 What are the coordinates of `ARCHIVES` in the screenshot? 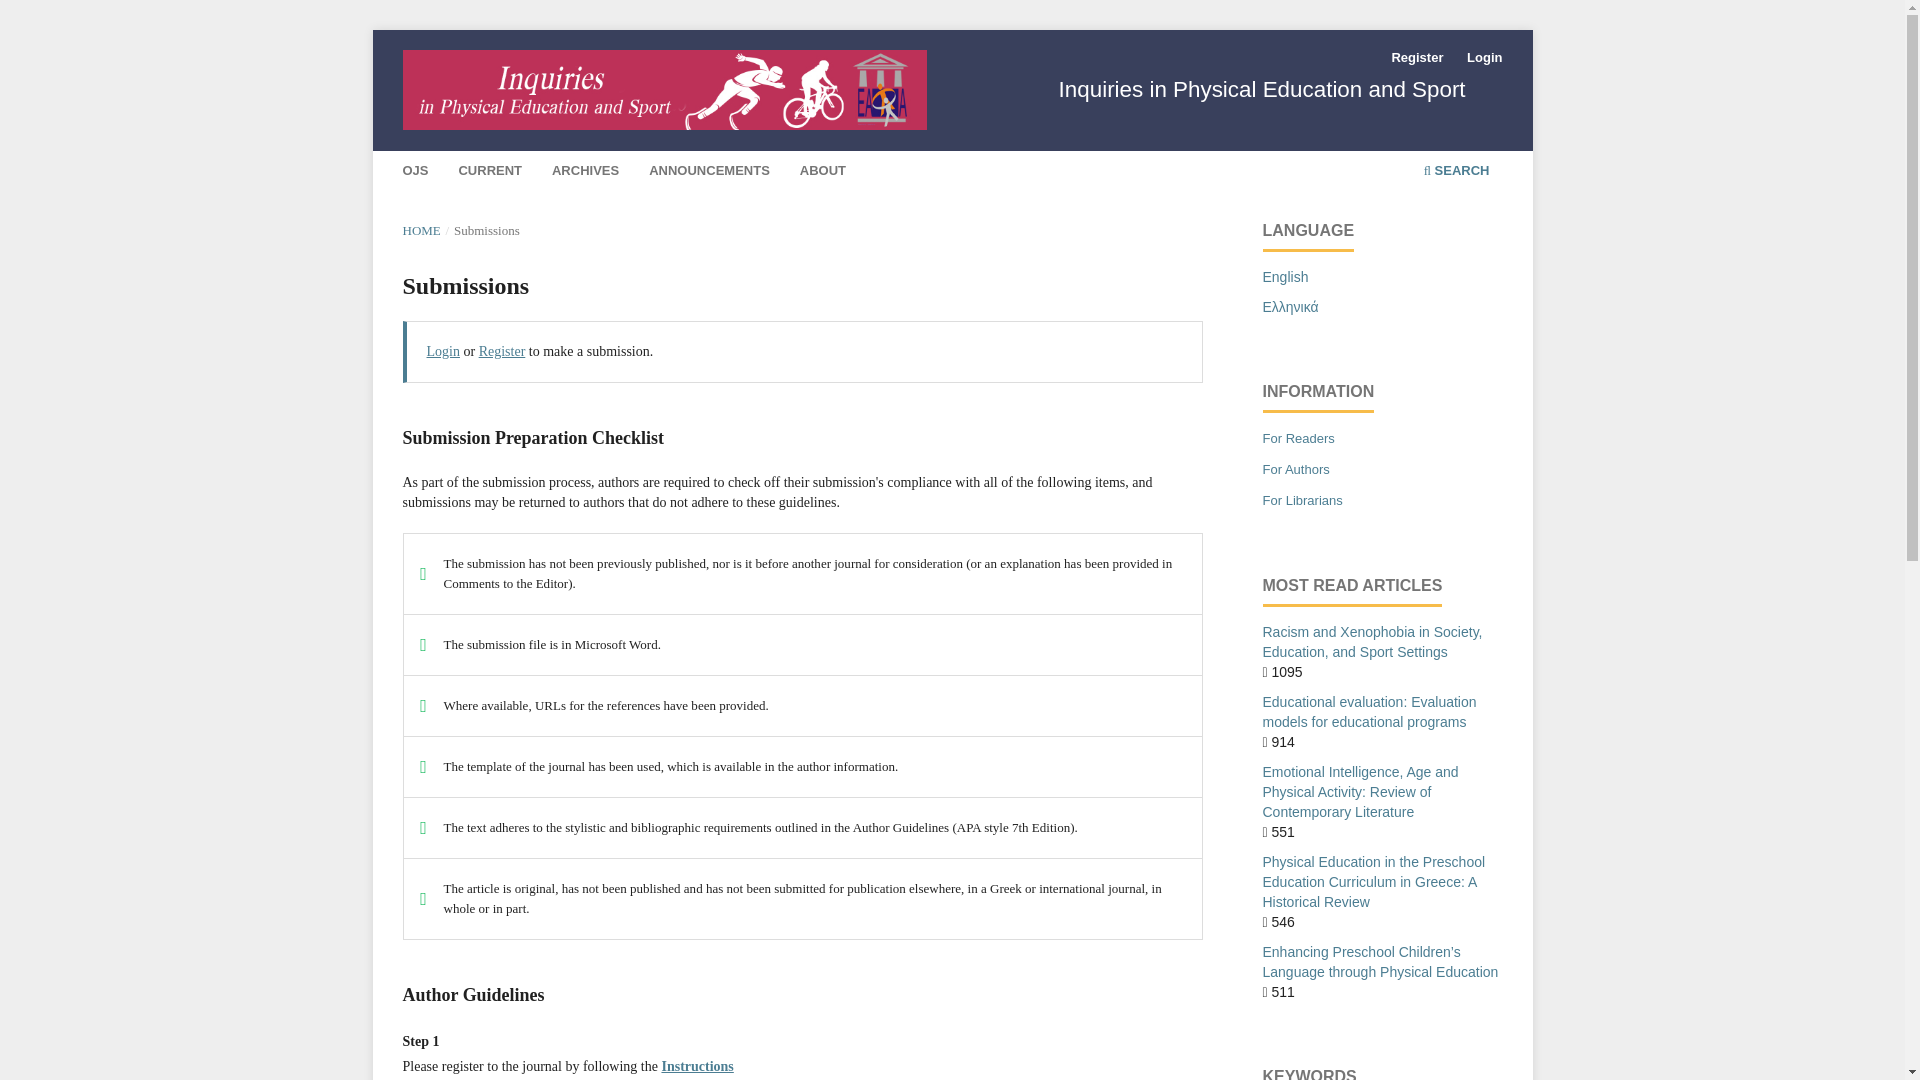 It's located at (585, 173).